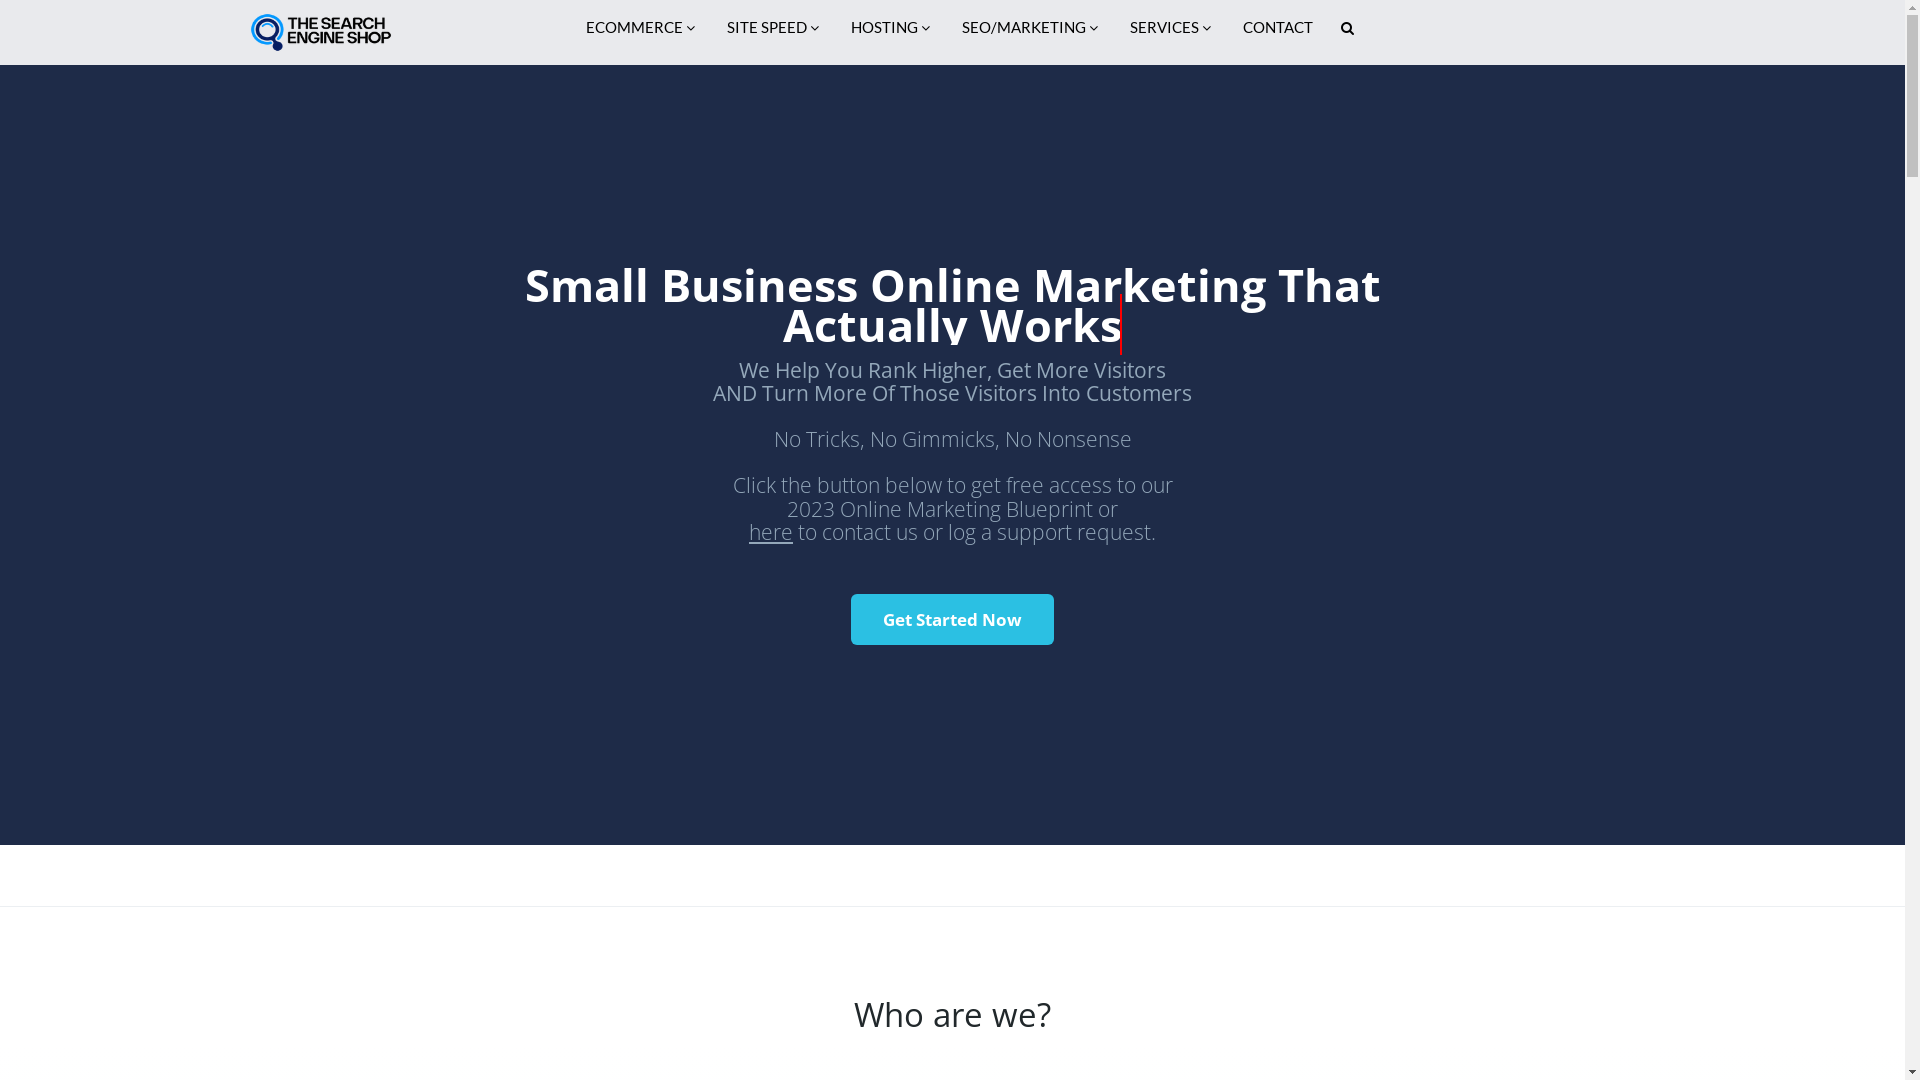 Image resolution: width=1920 pixels, height=1080 pixels. Describe the element at coordinates (890, 27) in the screenshot. I see `HOSTING` at that location.